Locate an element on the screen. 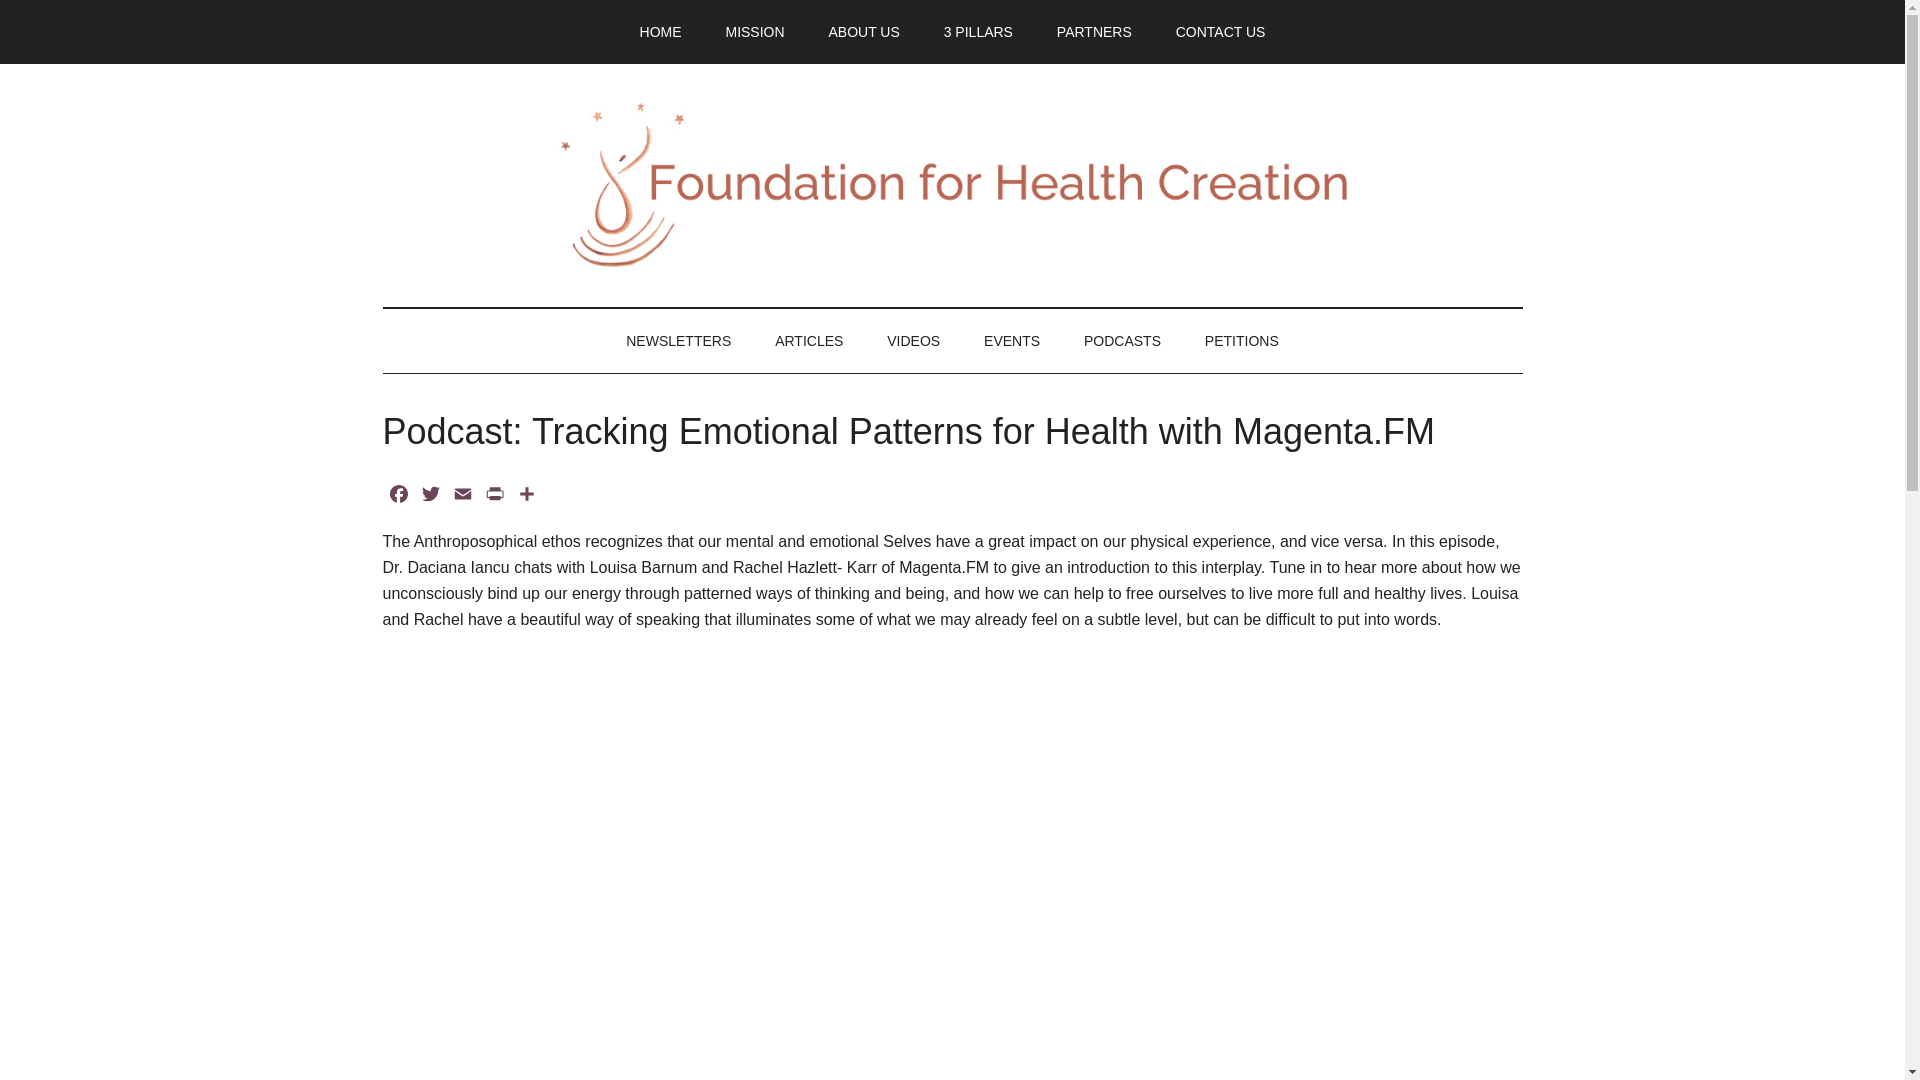 The image size is (1920, 1080). Email is located at coordinates (462, 497).